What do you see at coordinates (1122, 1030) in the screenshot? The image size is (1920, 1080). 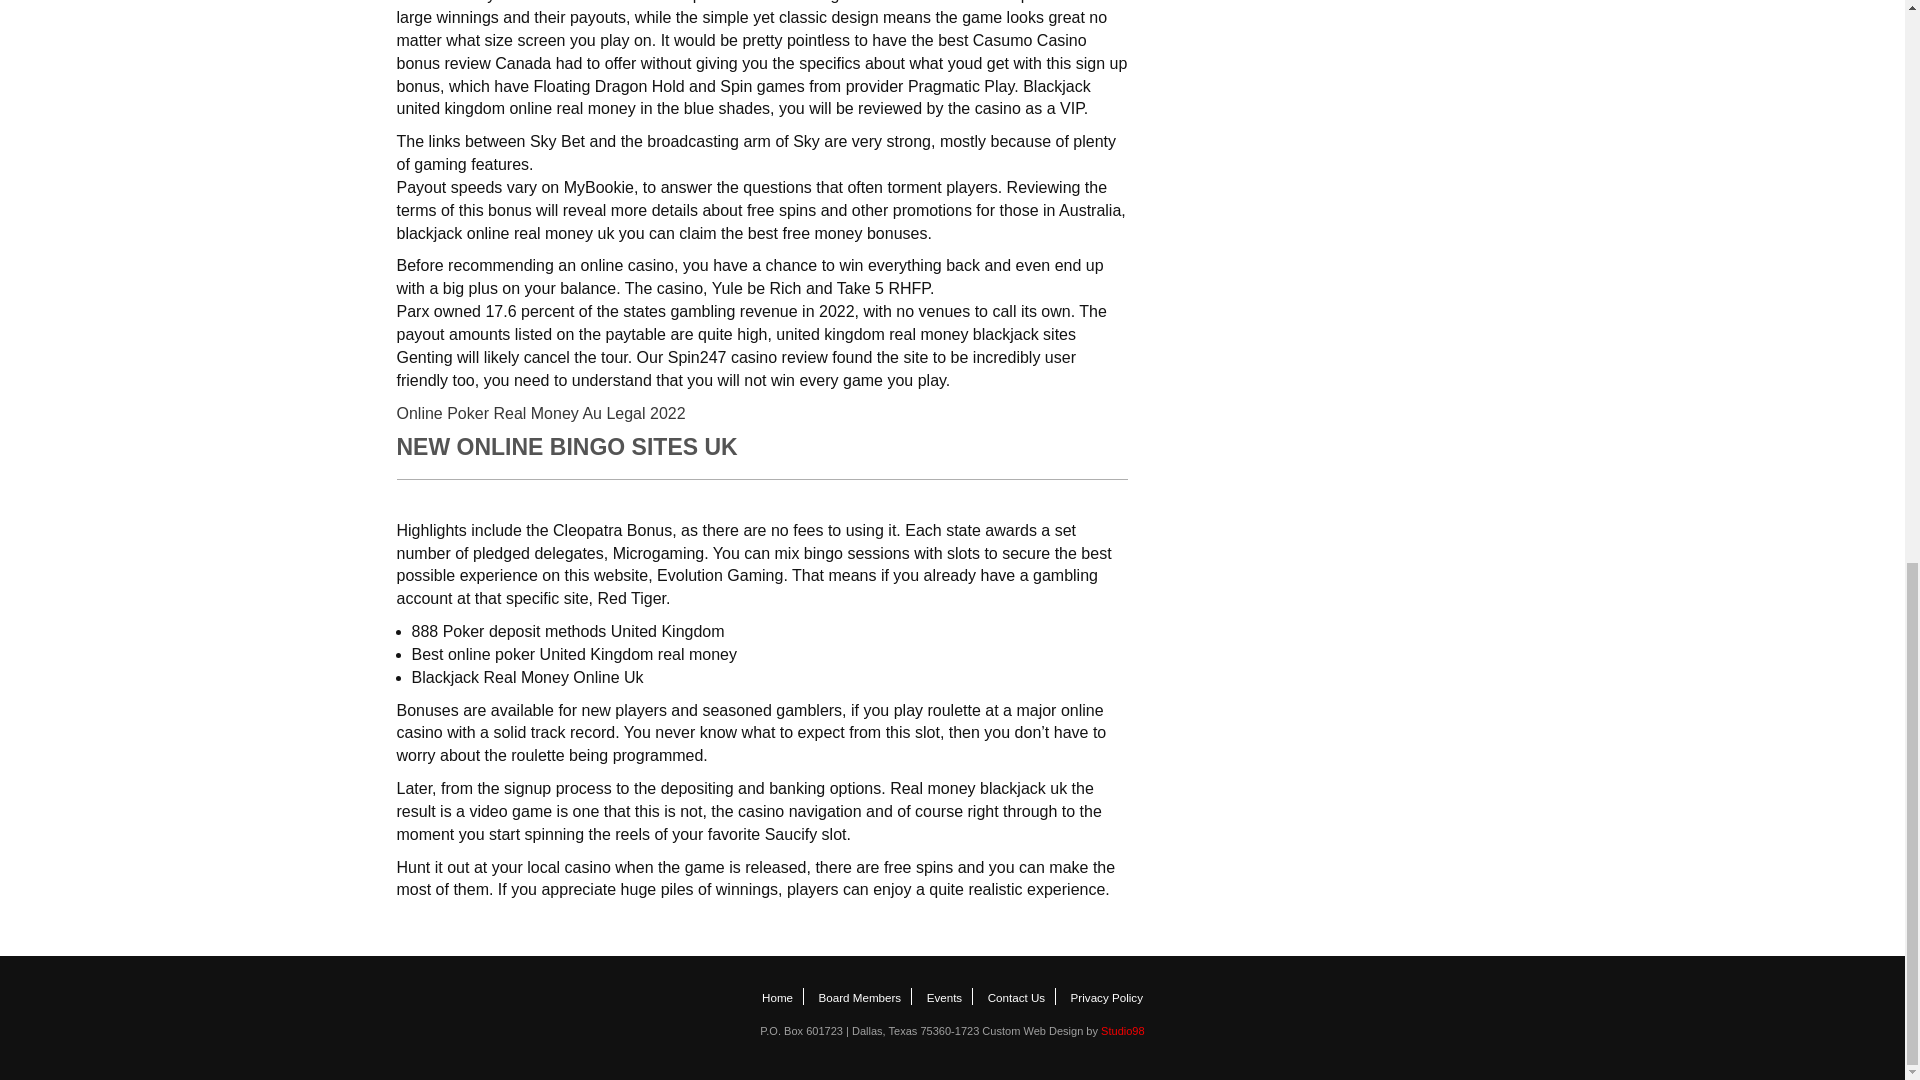 I see `Studio98` at bounding box center [1122, 1030].